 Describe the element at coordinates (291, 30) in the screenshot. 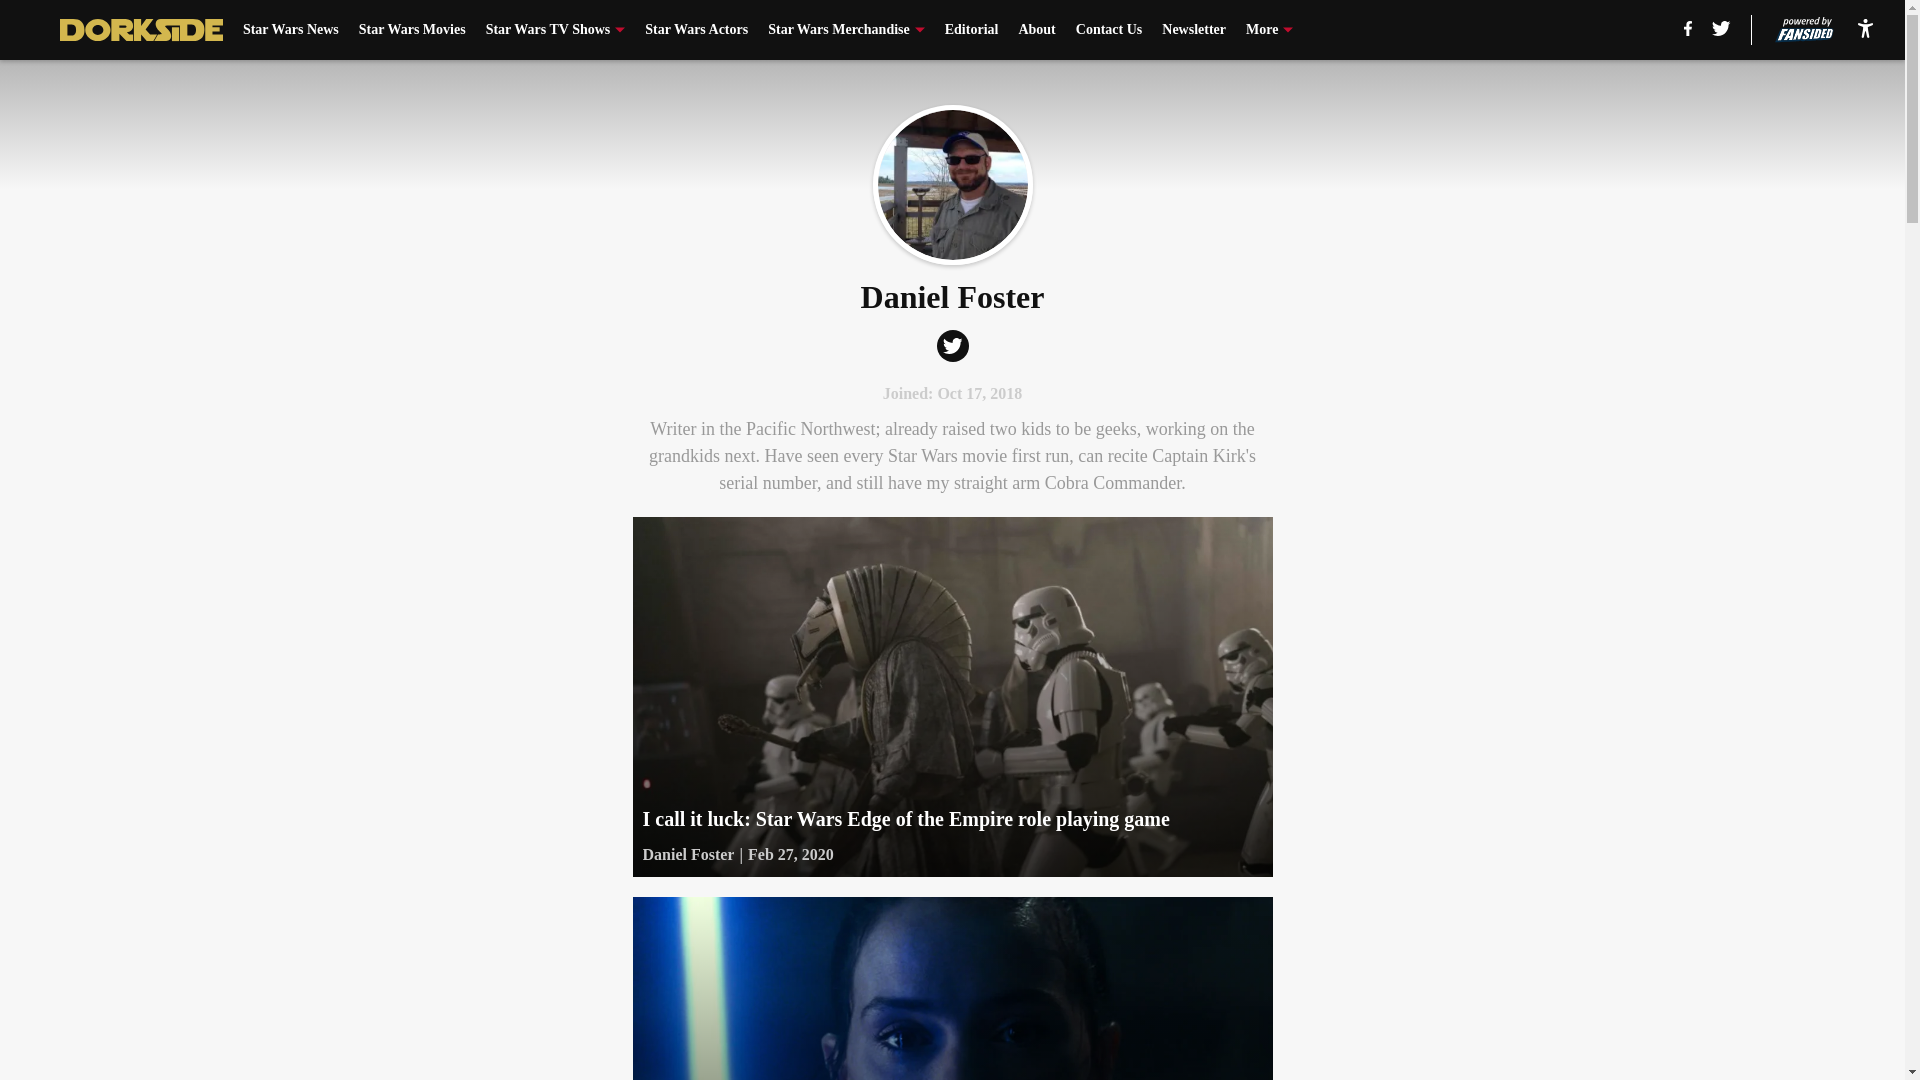

I see `Star Wars News` at that location.